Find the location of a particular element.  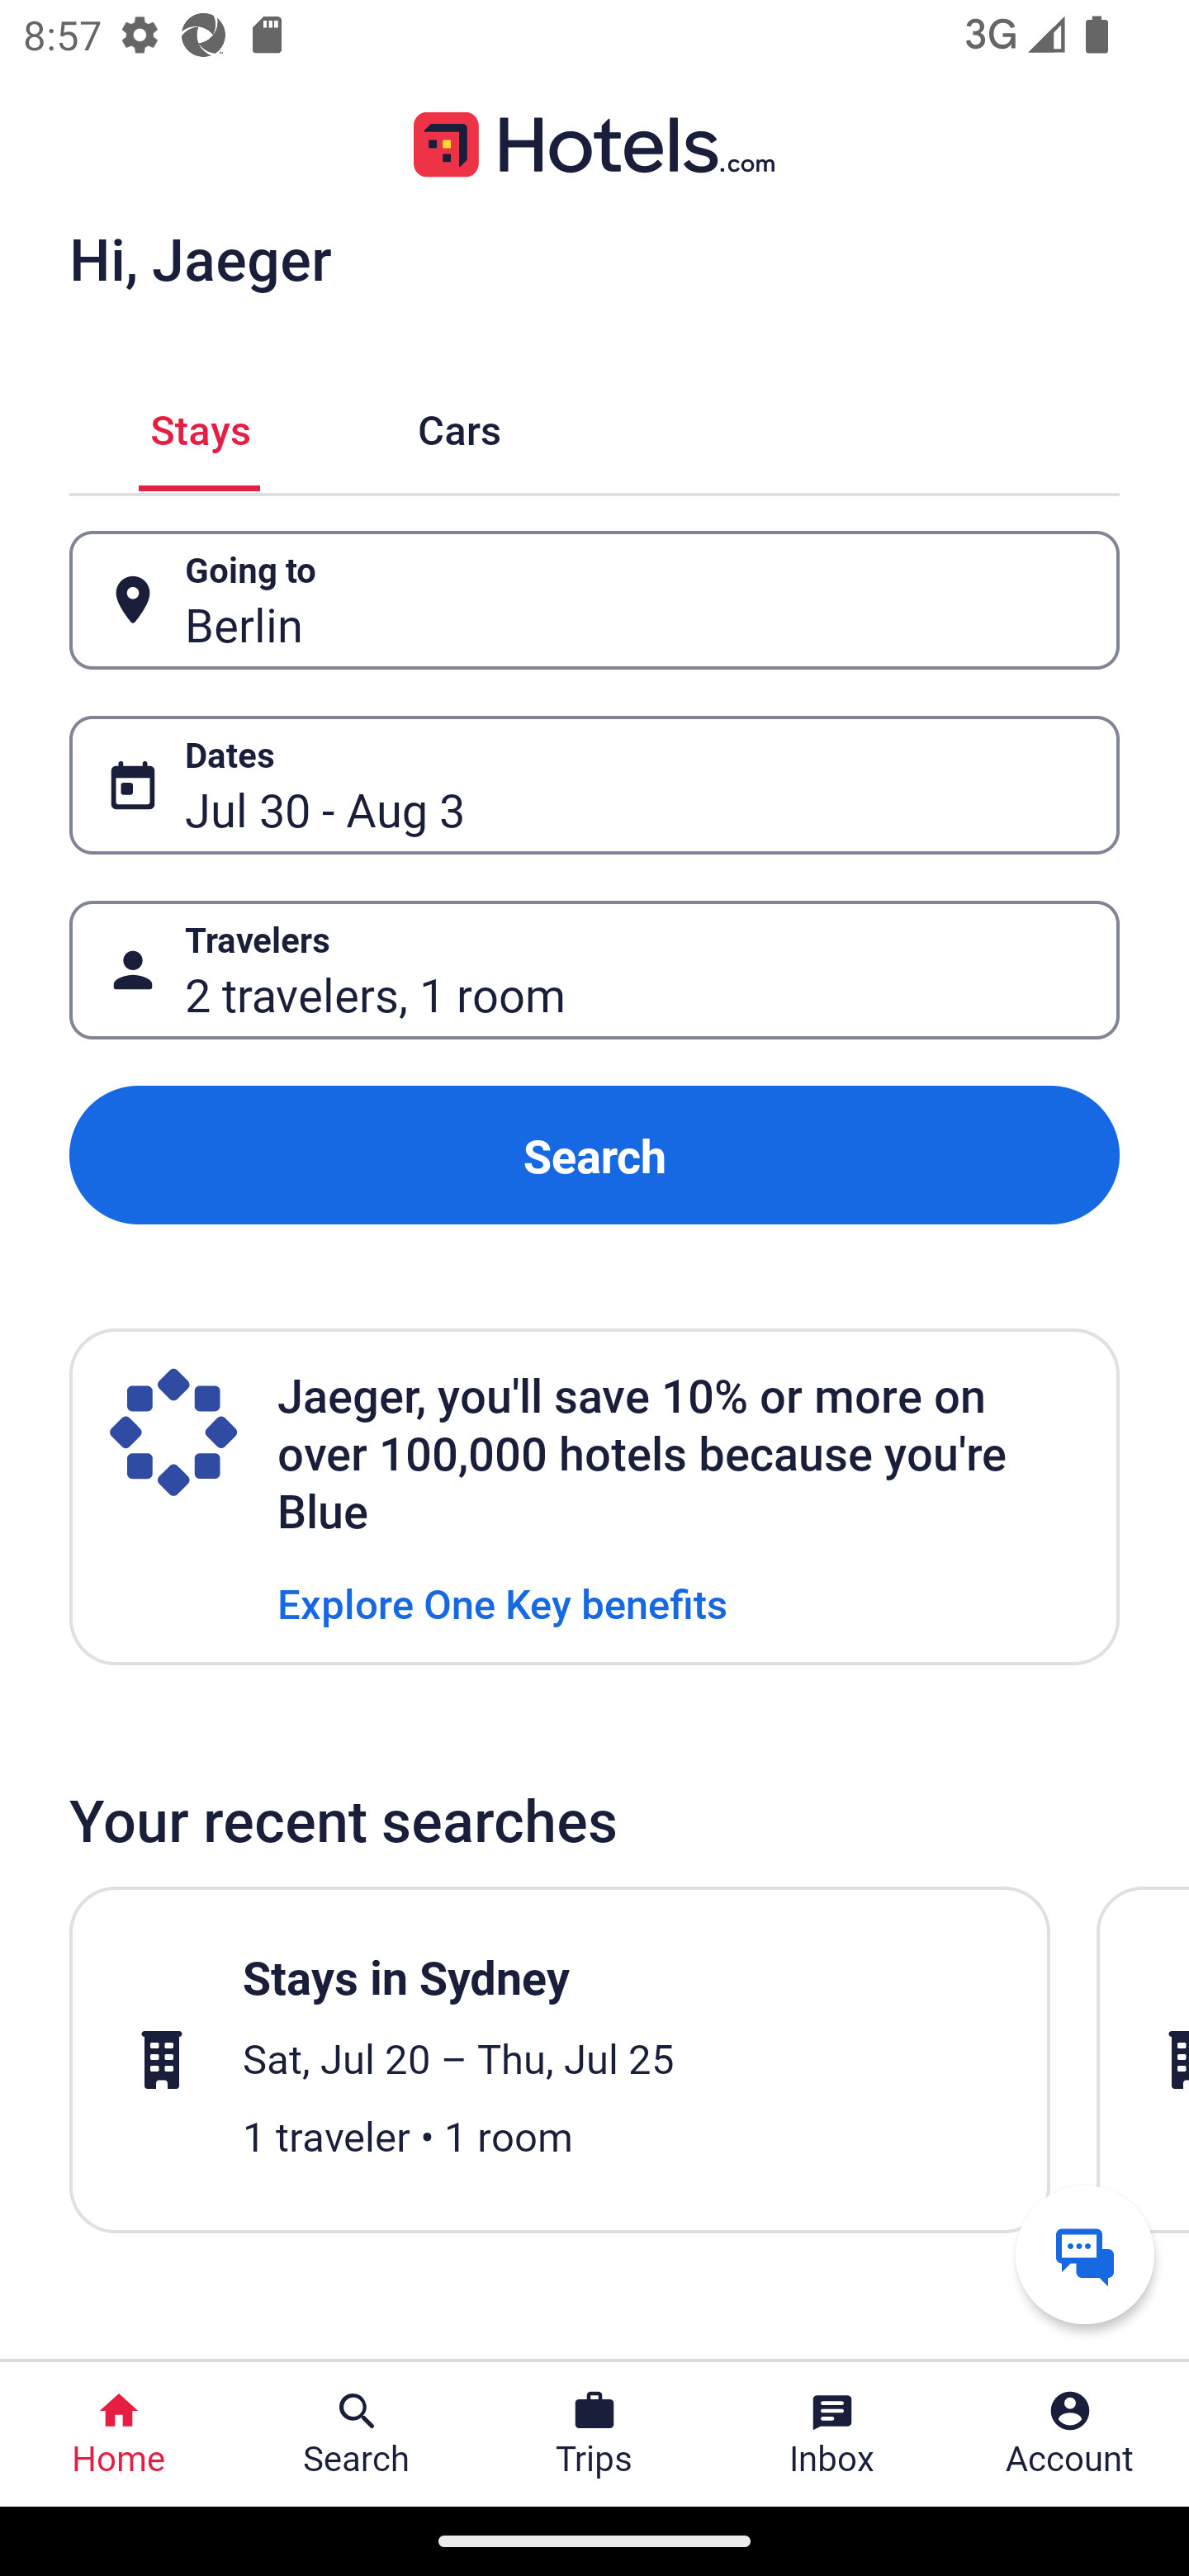

Hi, Jaeger is located at coordinates (200, 258).